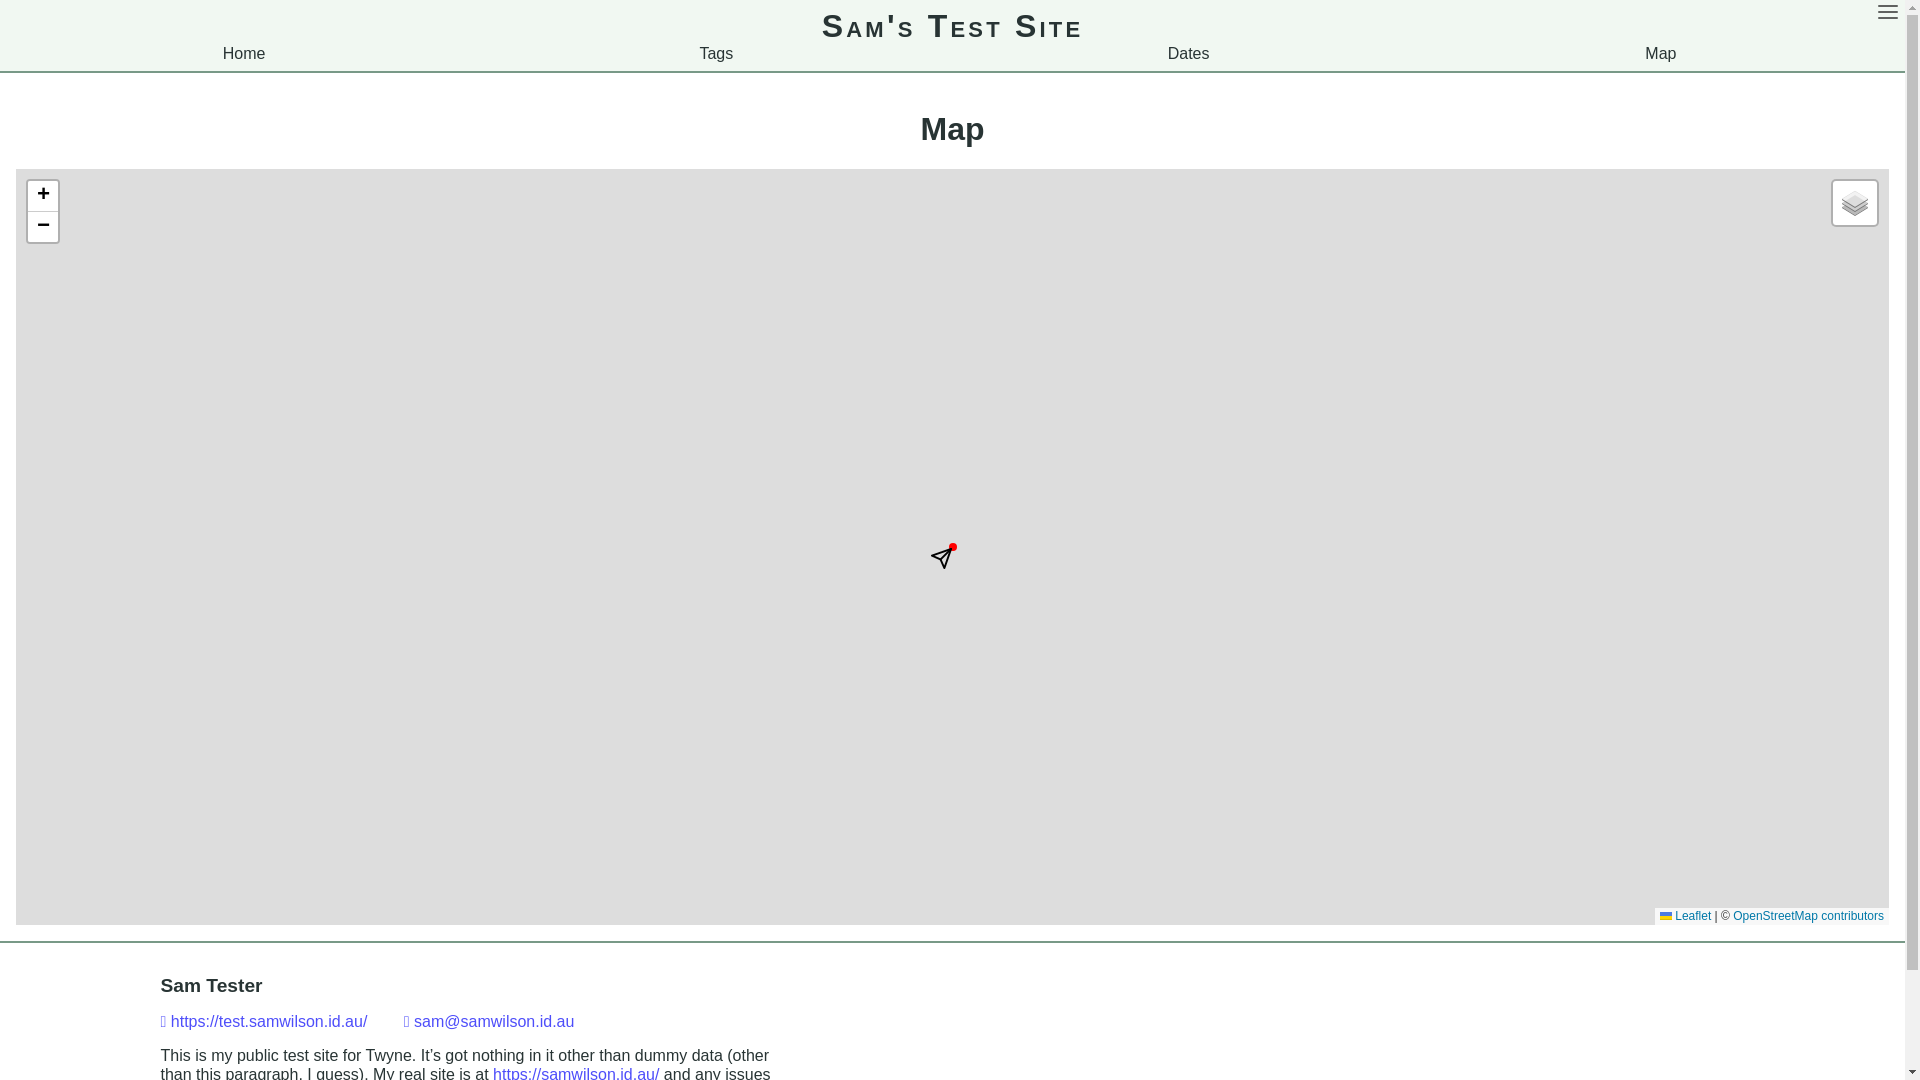  I want to click on Dates, so click(1189, 54).